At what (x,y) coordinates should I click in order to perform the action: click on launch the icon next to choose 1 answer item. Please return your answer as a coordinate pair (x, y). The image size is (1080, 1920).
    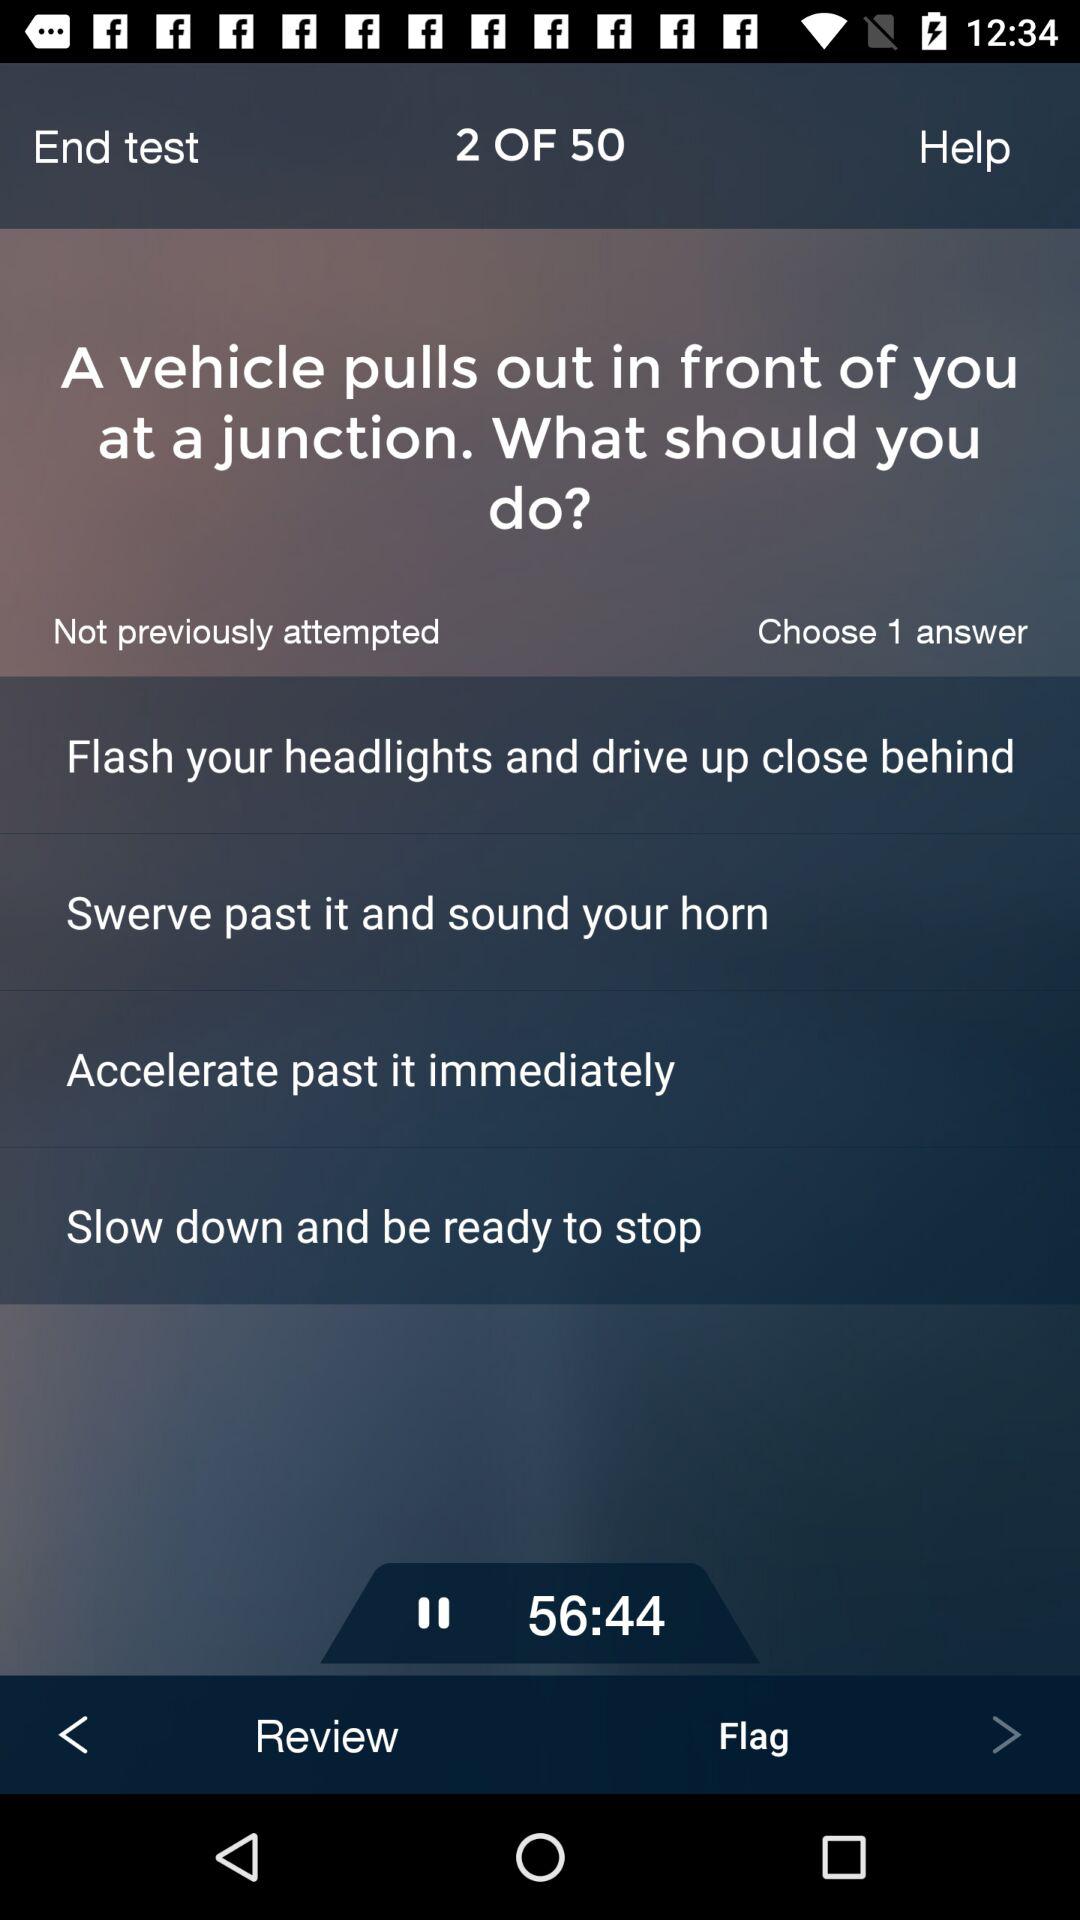
    Looking at the image, I should click on (246, 630).